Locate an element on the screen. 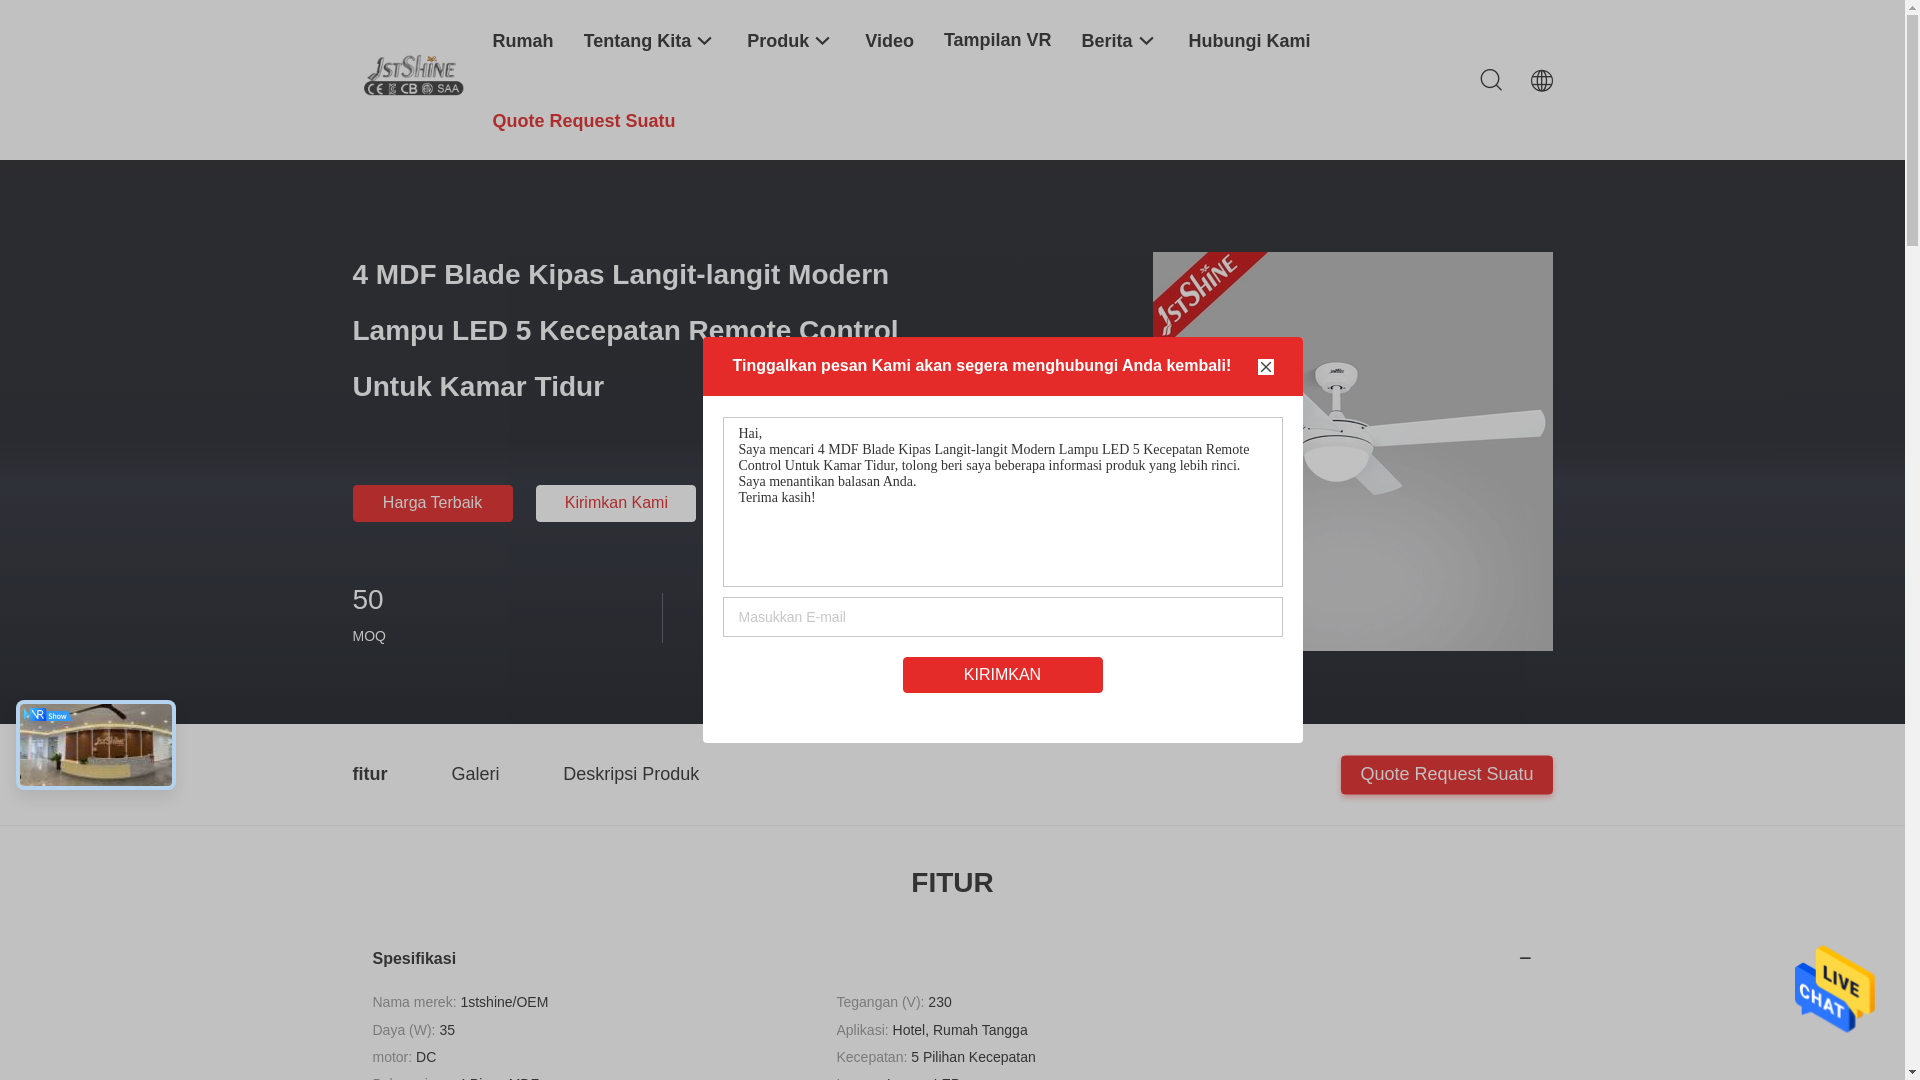 This screenshot has height=1080, width=1920. Quote Request Suatu is located at coordinates (583, 120).